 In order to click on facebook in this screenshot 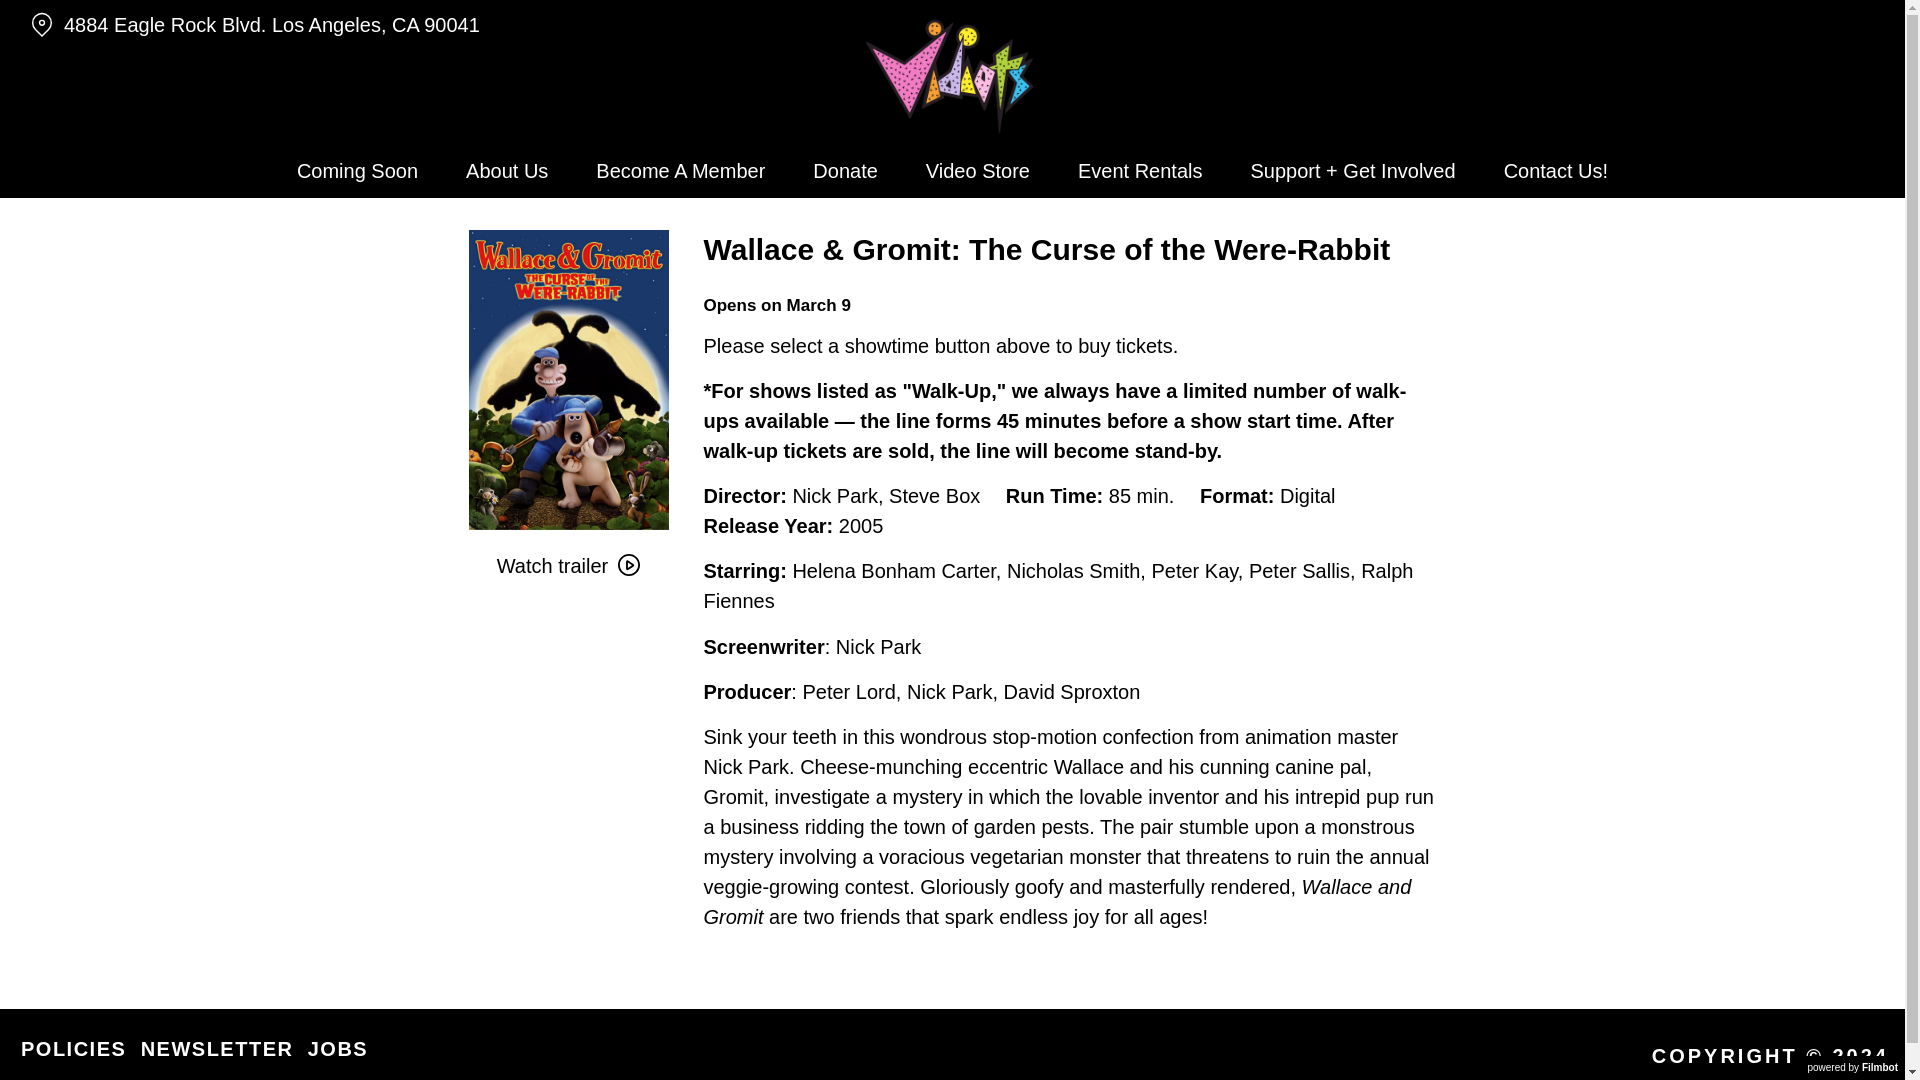, I will do `click(1872, 18)`.